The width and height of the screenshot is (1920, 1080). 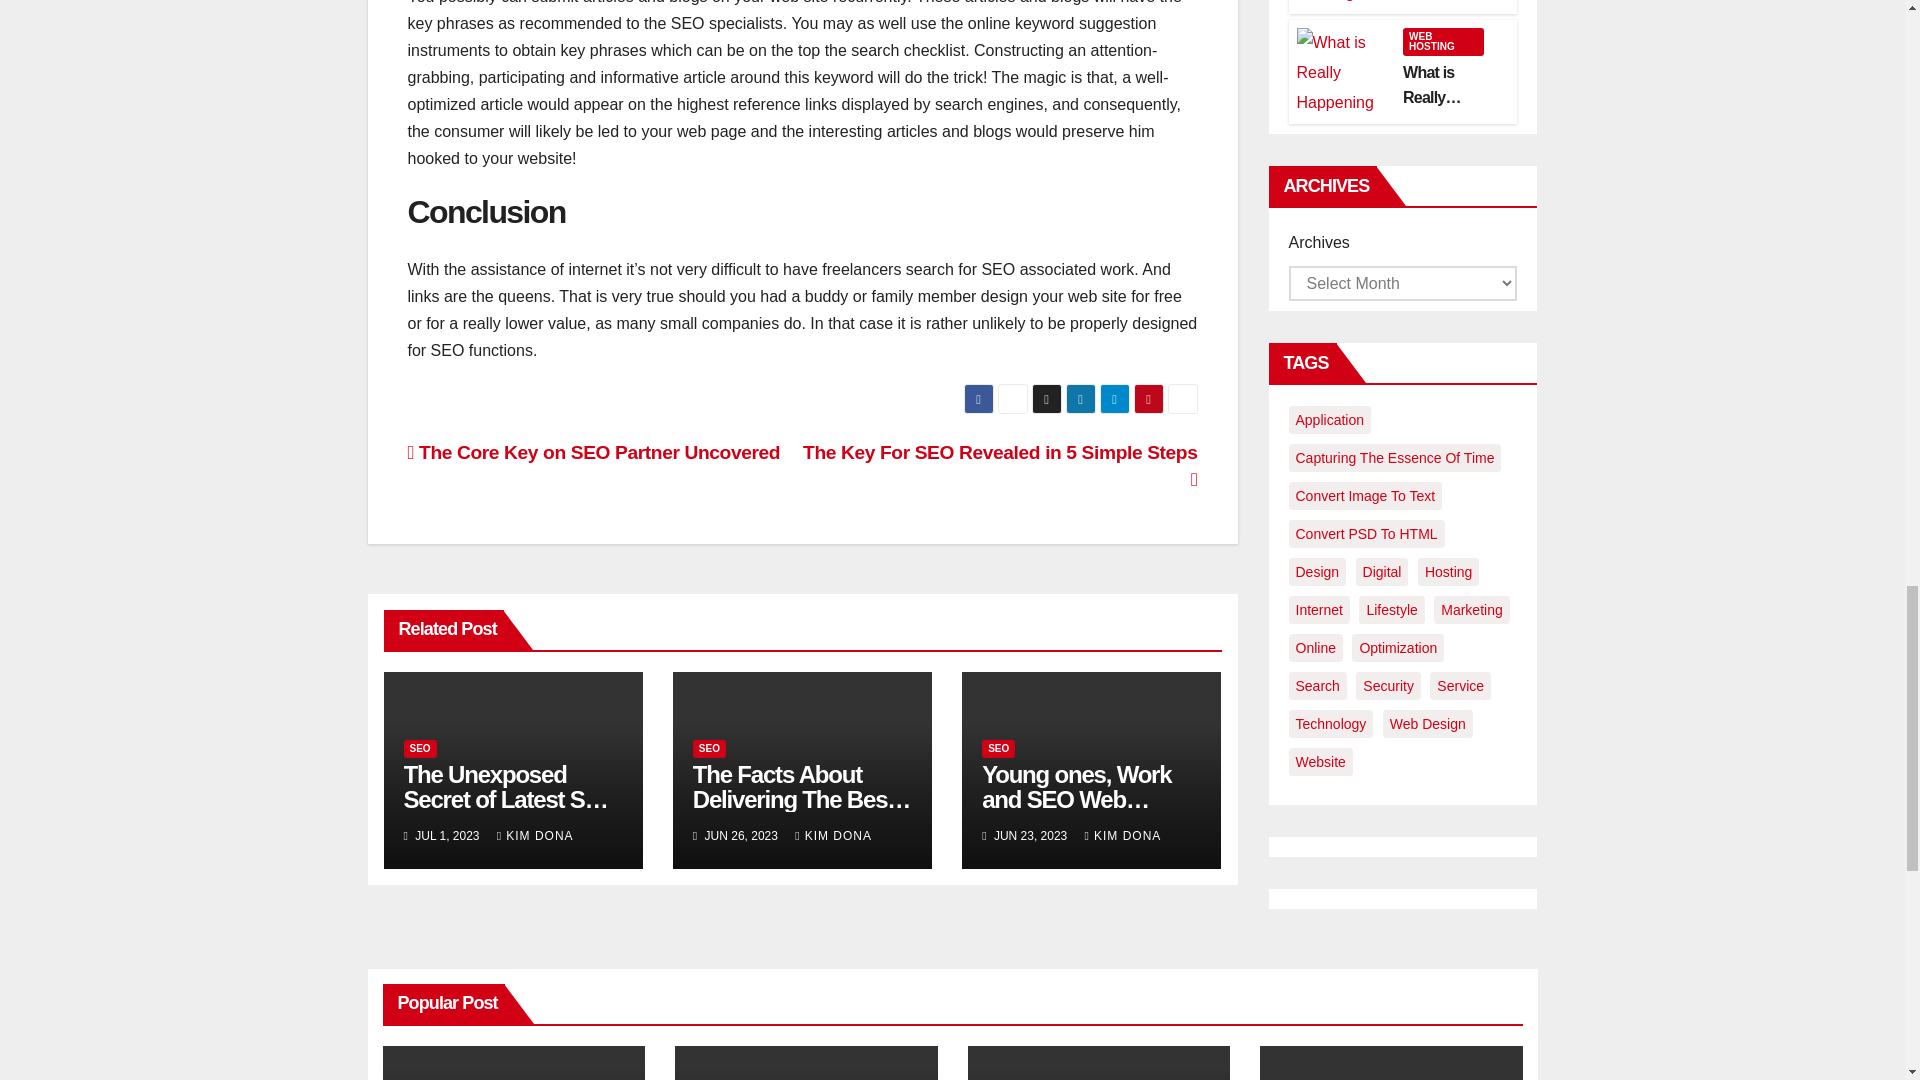 What do you see at coordinates (709, 748) in the screenshot?
I see `SEO` at bounding box center [709, 748].